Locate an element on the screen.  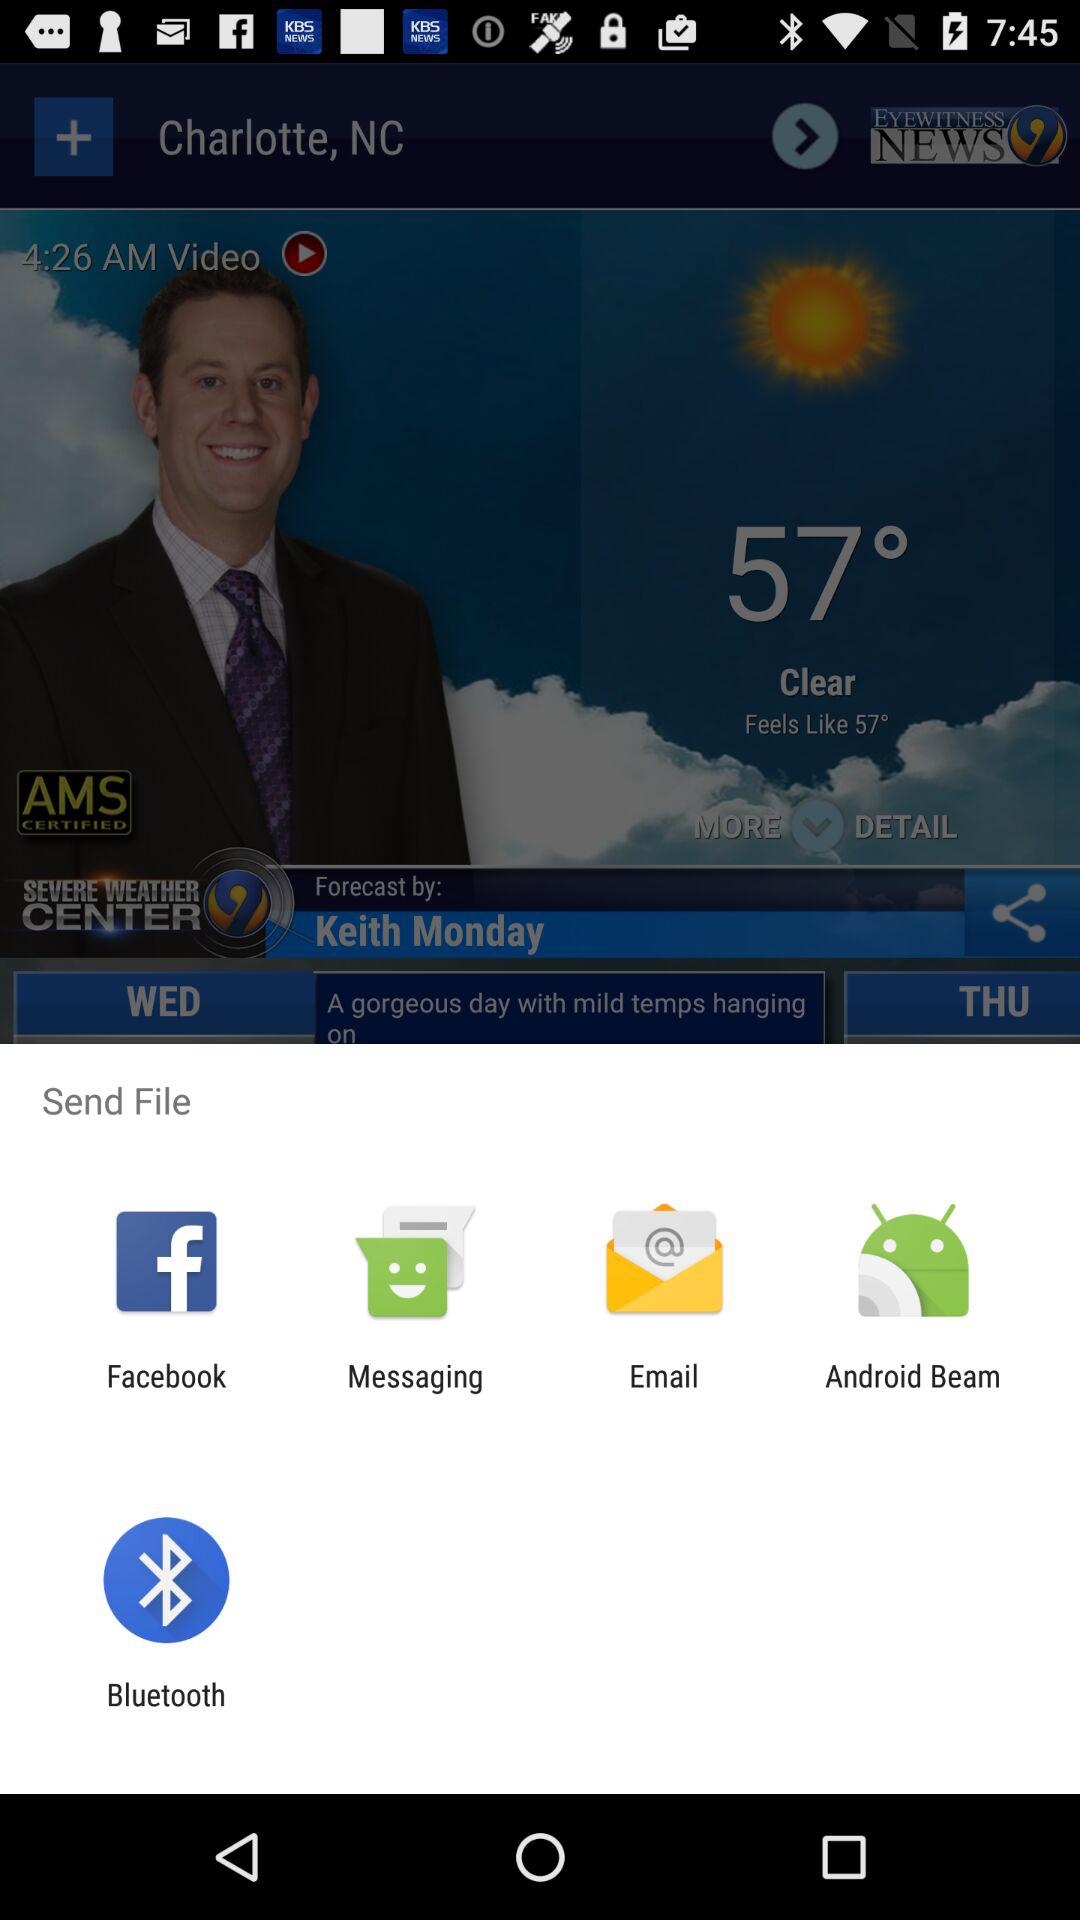
turn off app next to the messaging icon is located at coordinates (166, 1393).